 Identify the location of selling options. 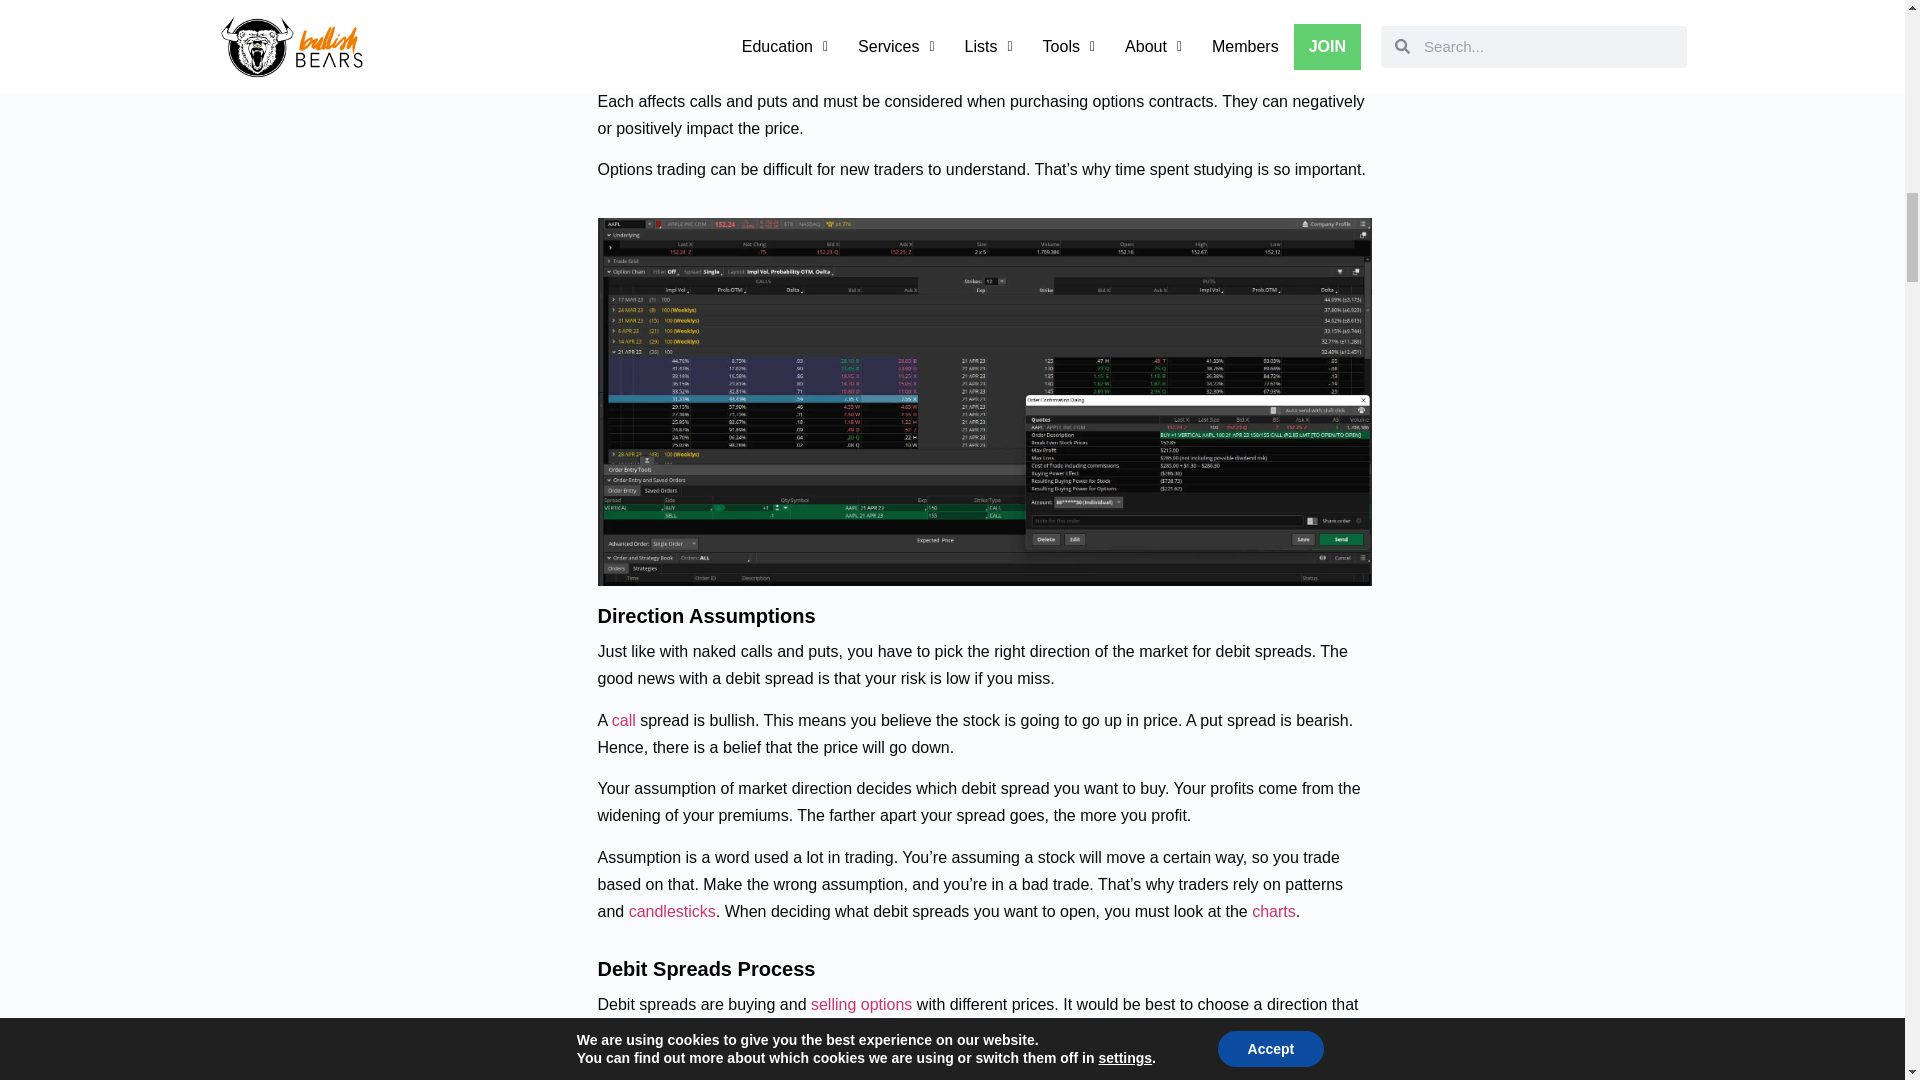
(861, 1004).